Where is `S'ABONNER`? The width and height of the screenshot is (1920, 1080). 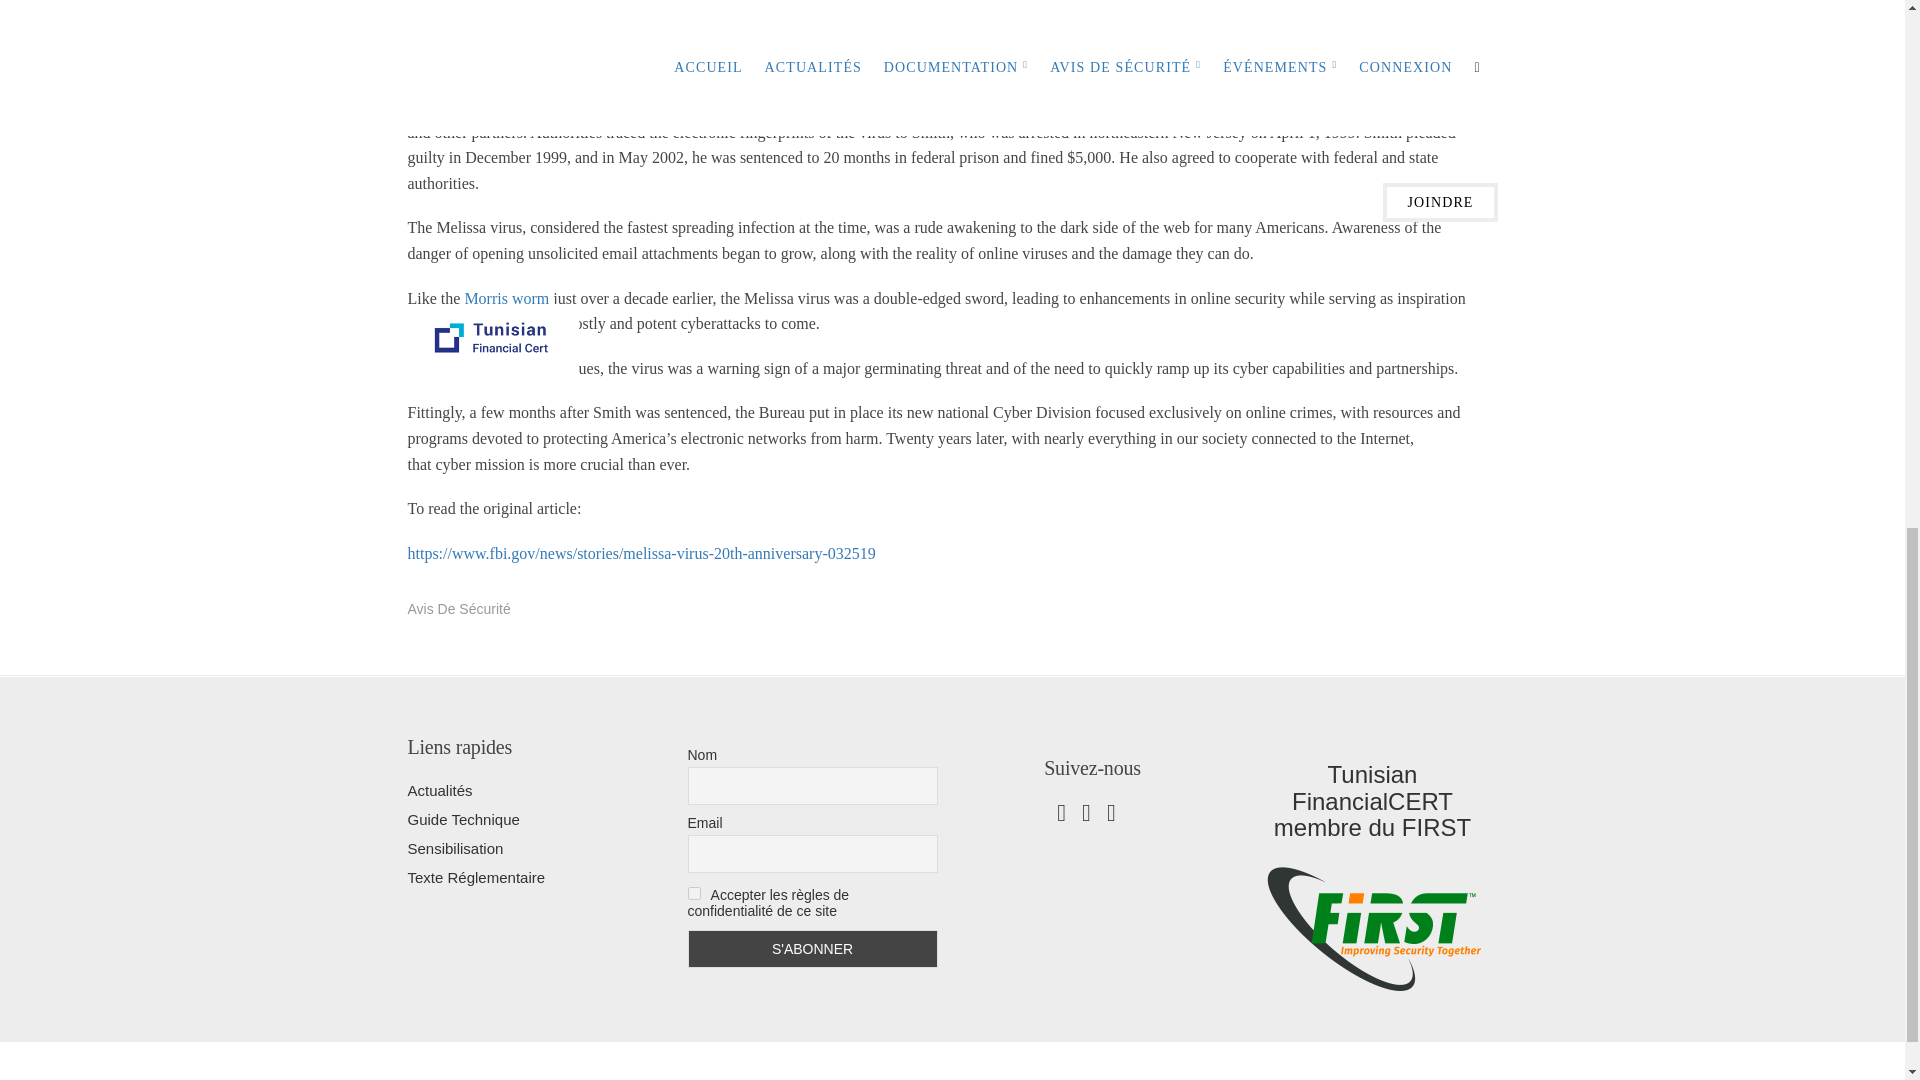
S'ABONNER is located at coordinates (812, 948).